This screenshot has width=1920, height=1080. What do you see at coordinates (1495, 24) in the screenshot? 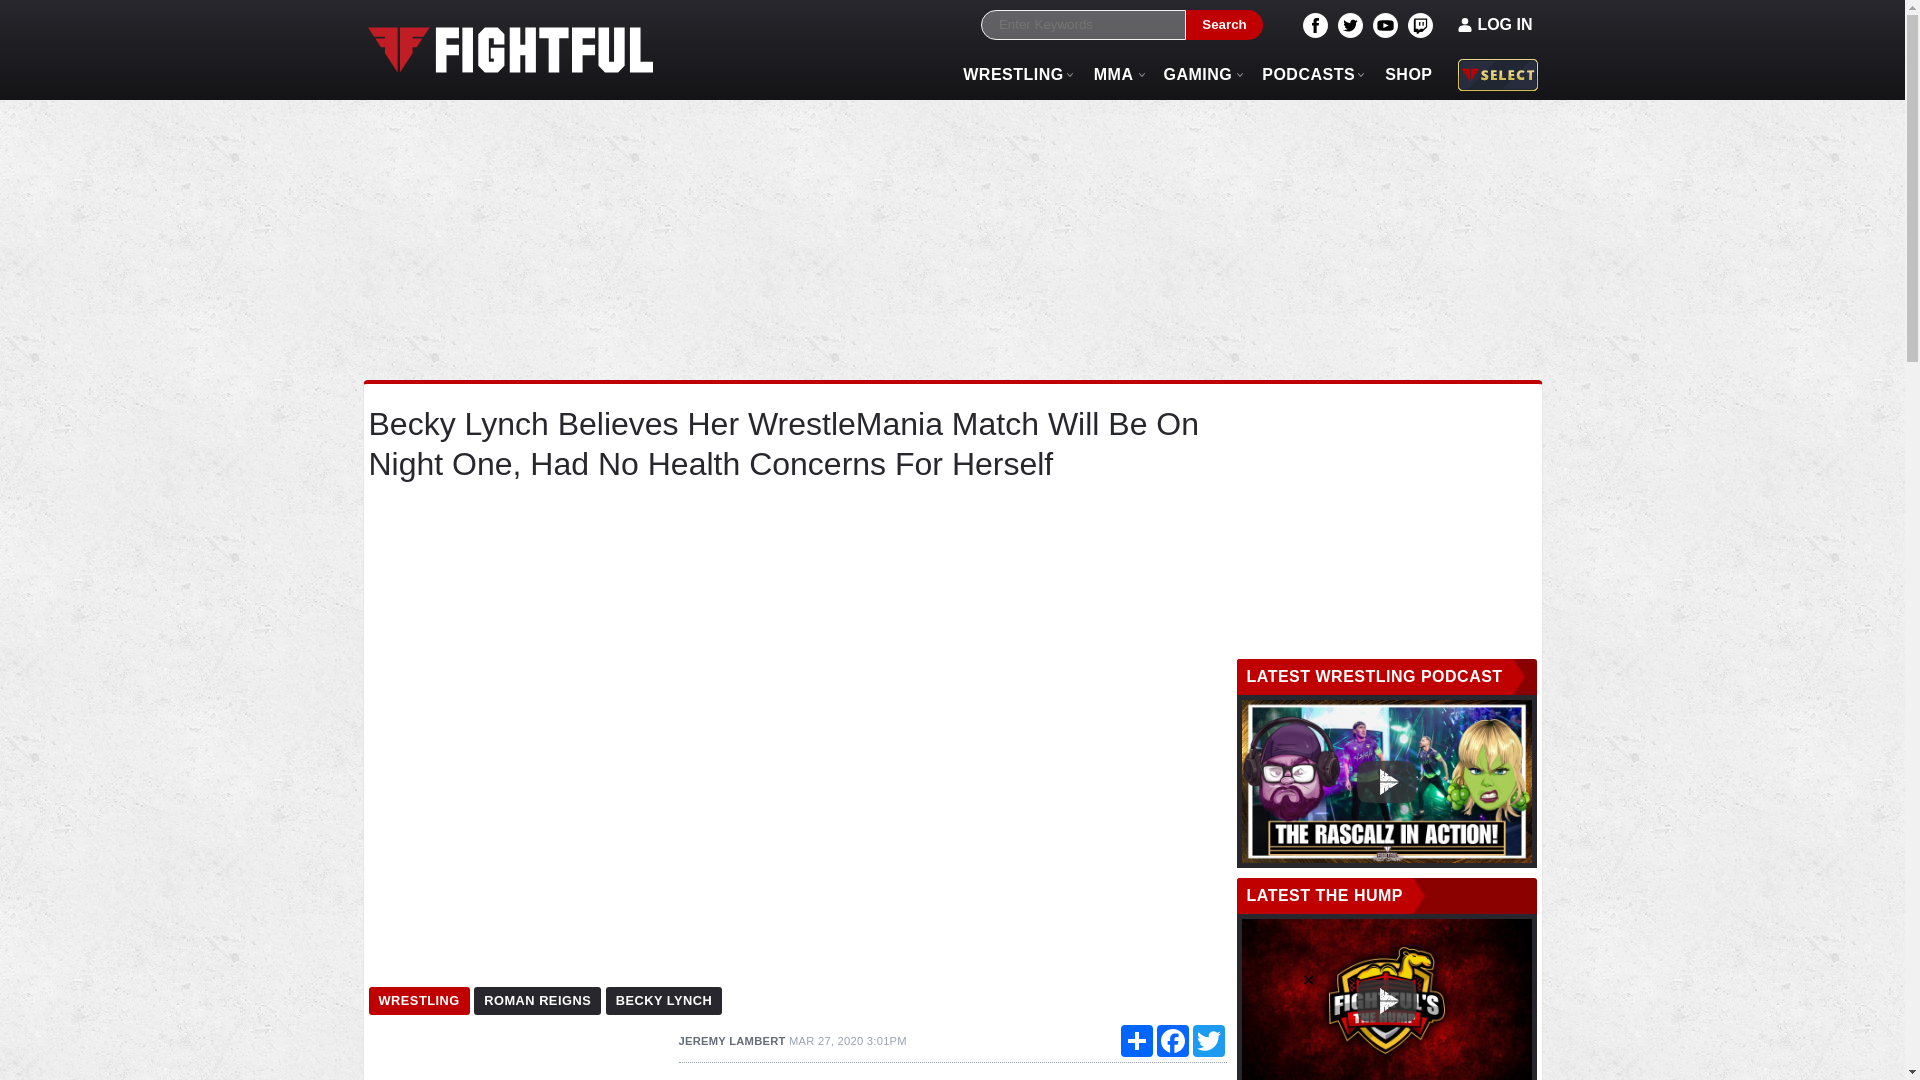
I see `LOG IN` at bounding box center [1495, 24].